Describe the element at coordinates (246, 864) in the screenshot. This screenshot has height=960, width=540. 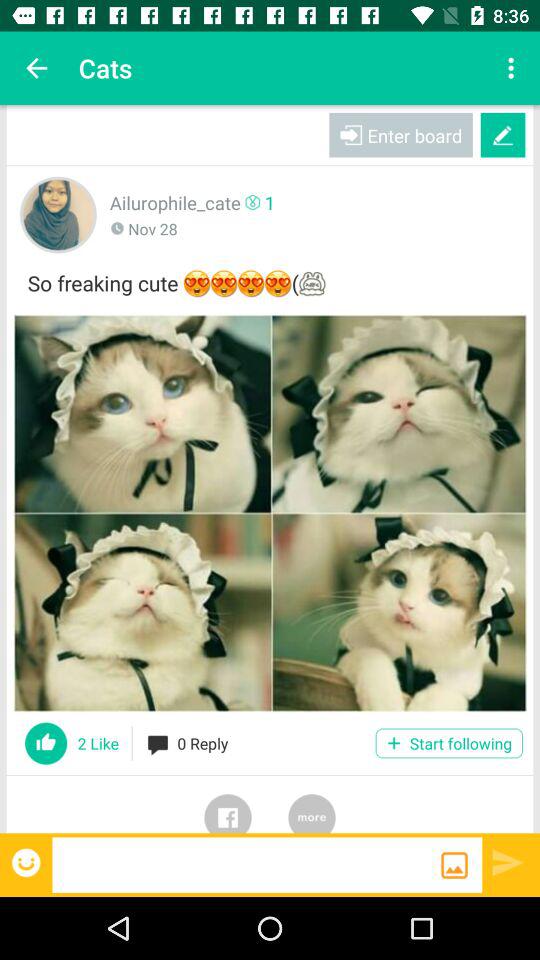
I see `message box` at that location.